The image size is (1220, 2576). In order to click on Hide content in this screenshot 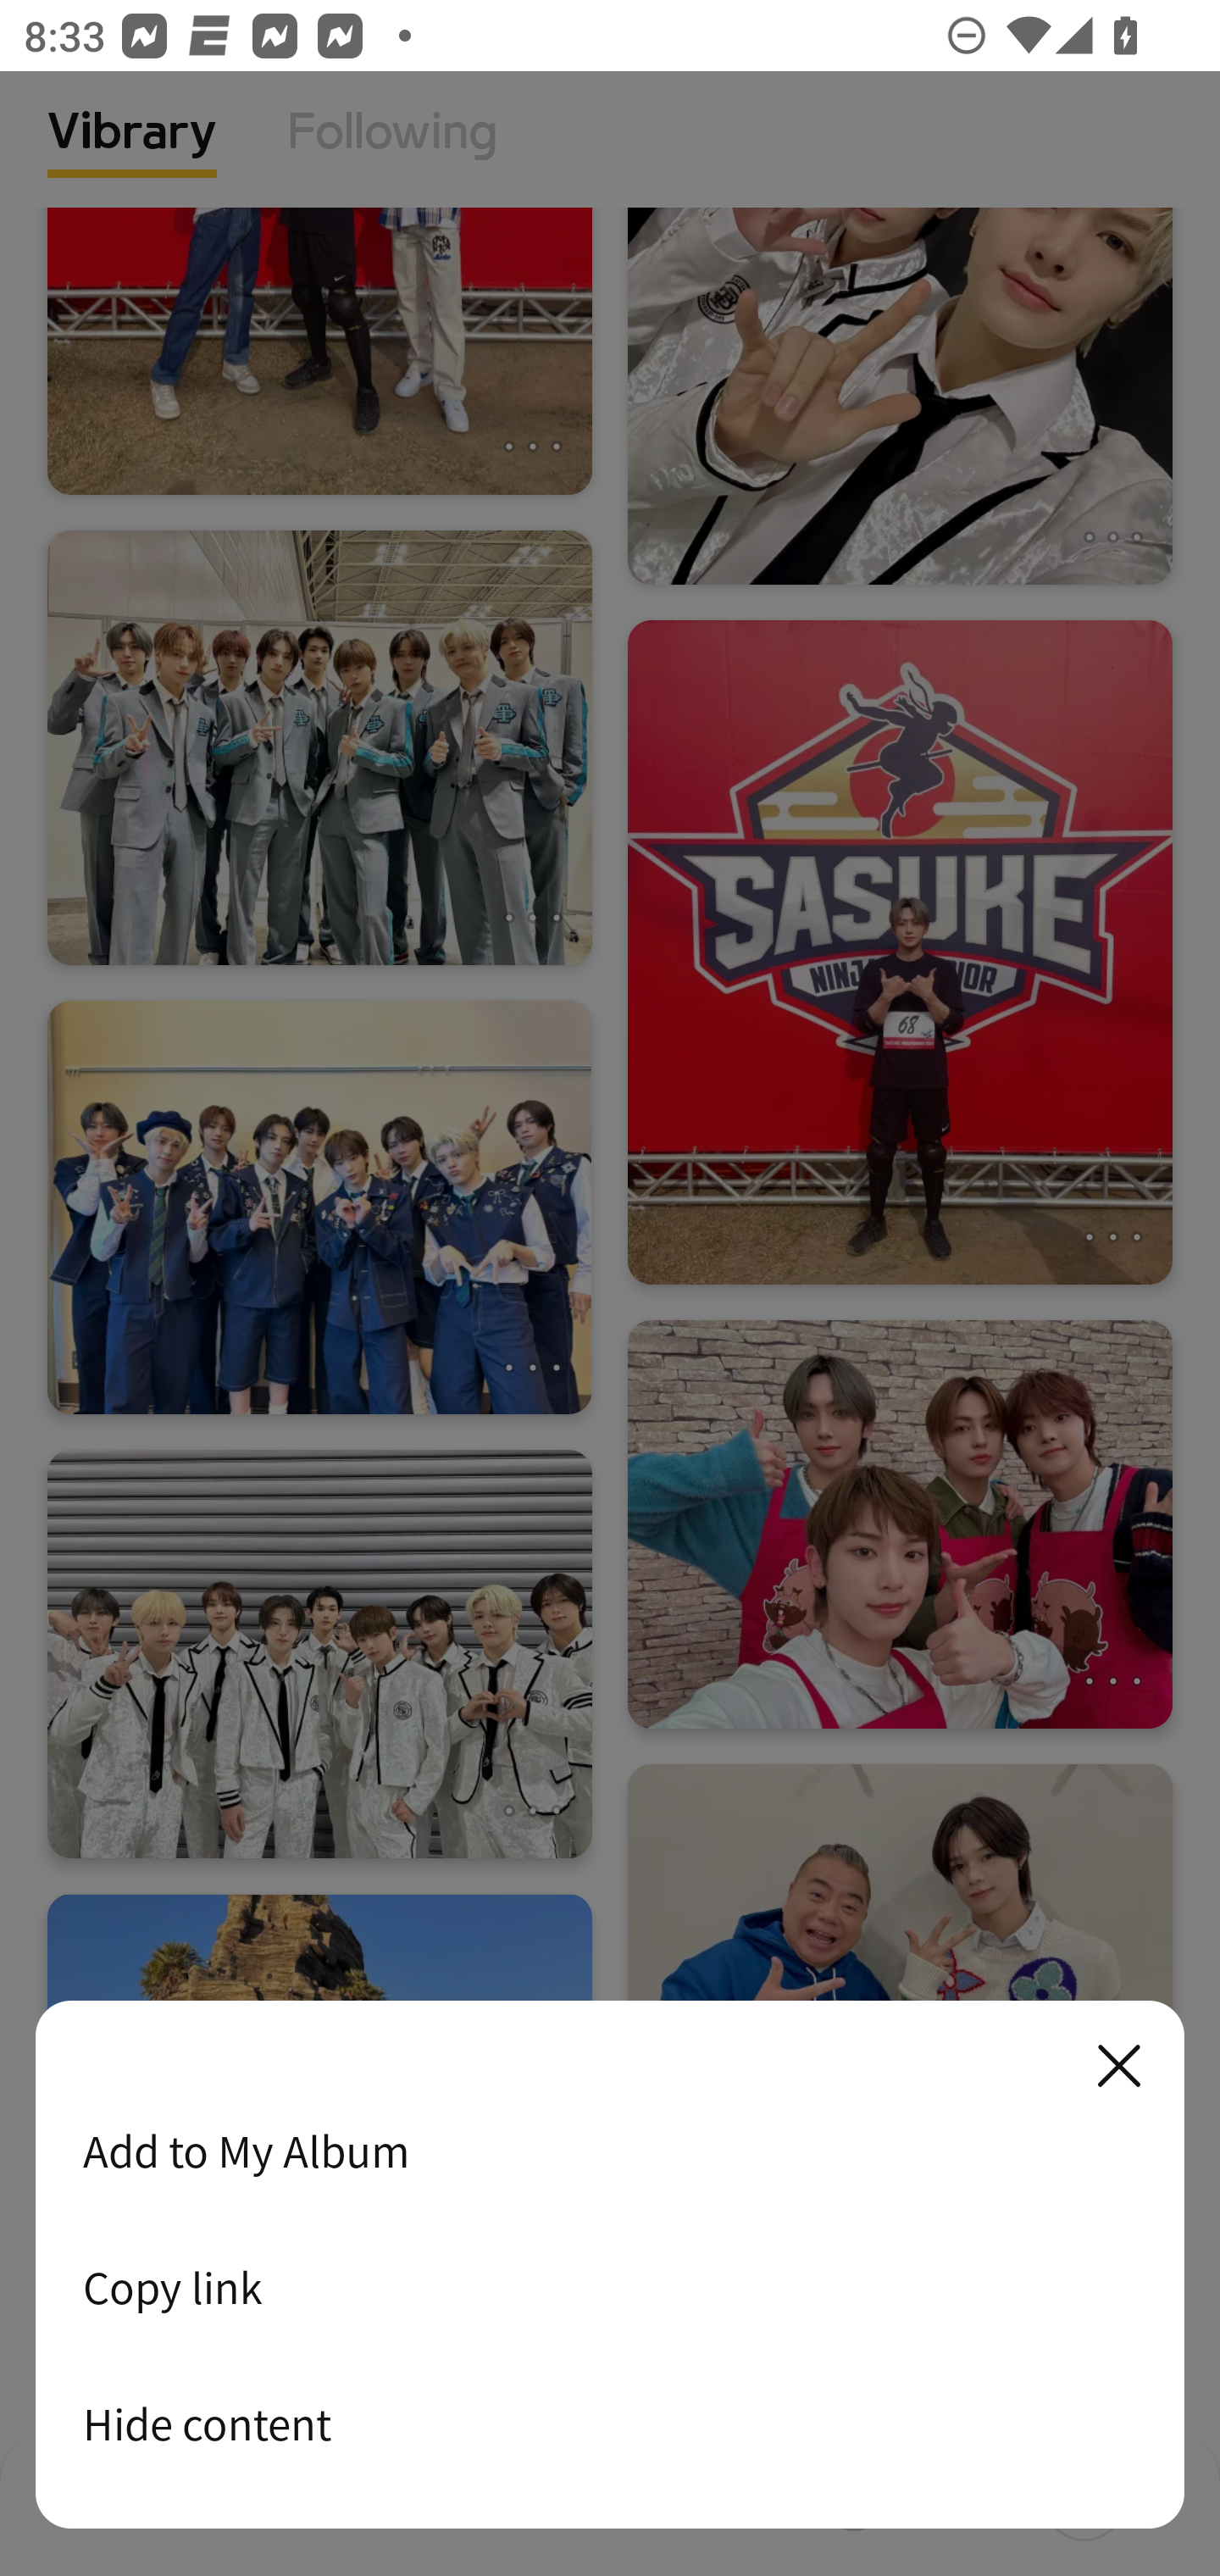, I will do `click(610, 2423)`.